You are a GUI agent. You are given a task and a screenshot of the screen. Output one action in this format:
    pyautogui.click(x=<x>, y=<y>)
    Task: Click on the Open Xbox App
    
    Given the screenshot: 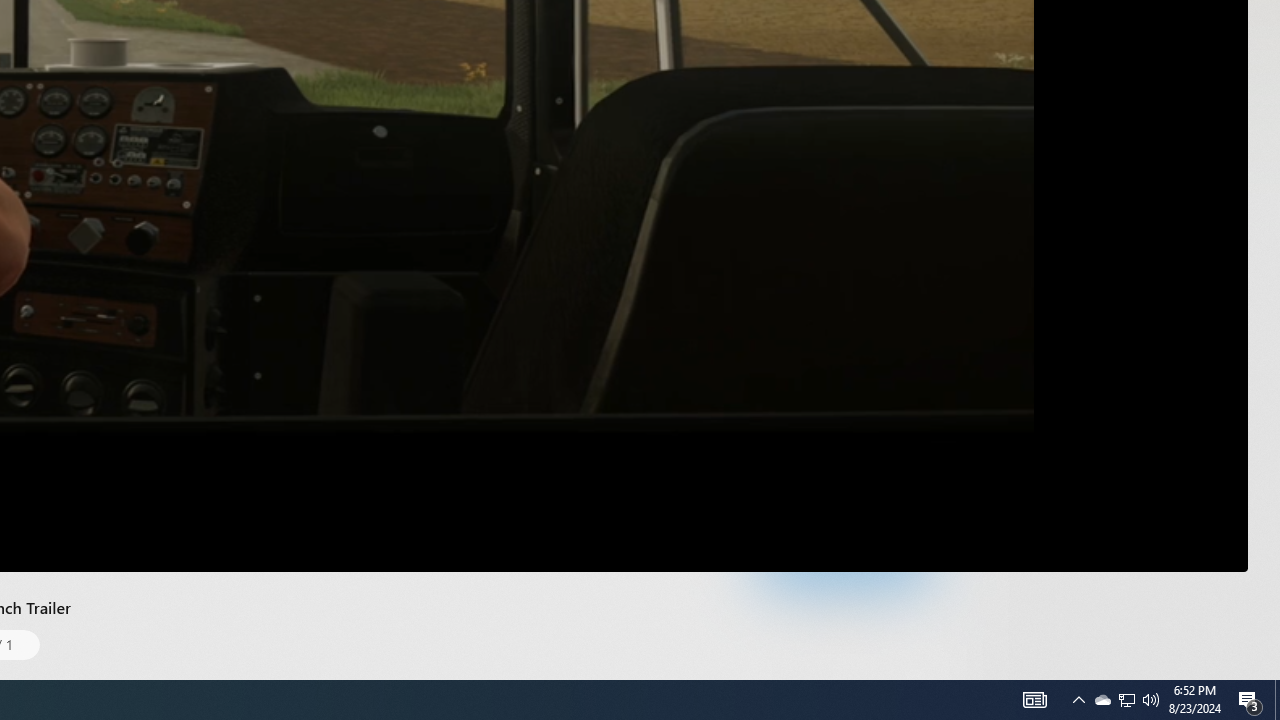 What is the action you would take?
    pyautogui.click(x=844, y=604)
    